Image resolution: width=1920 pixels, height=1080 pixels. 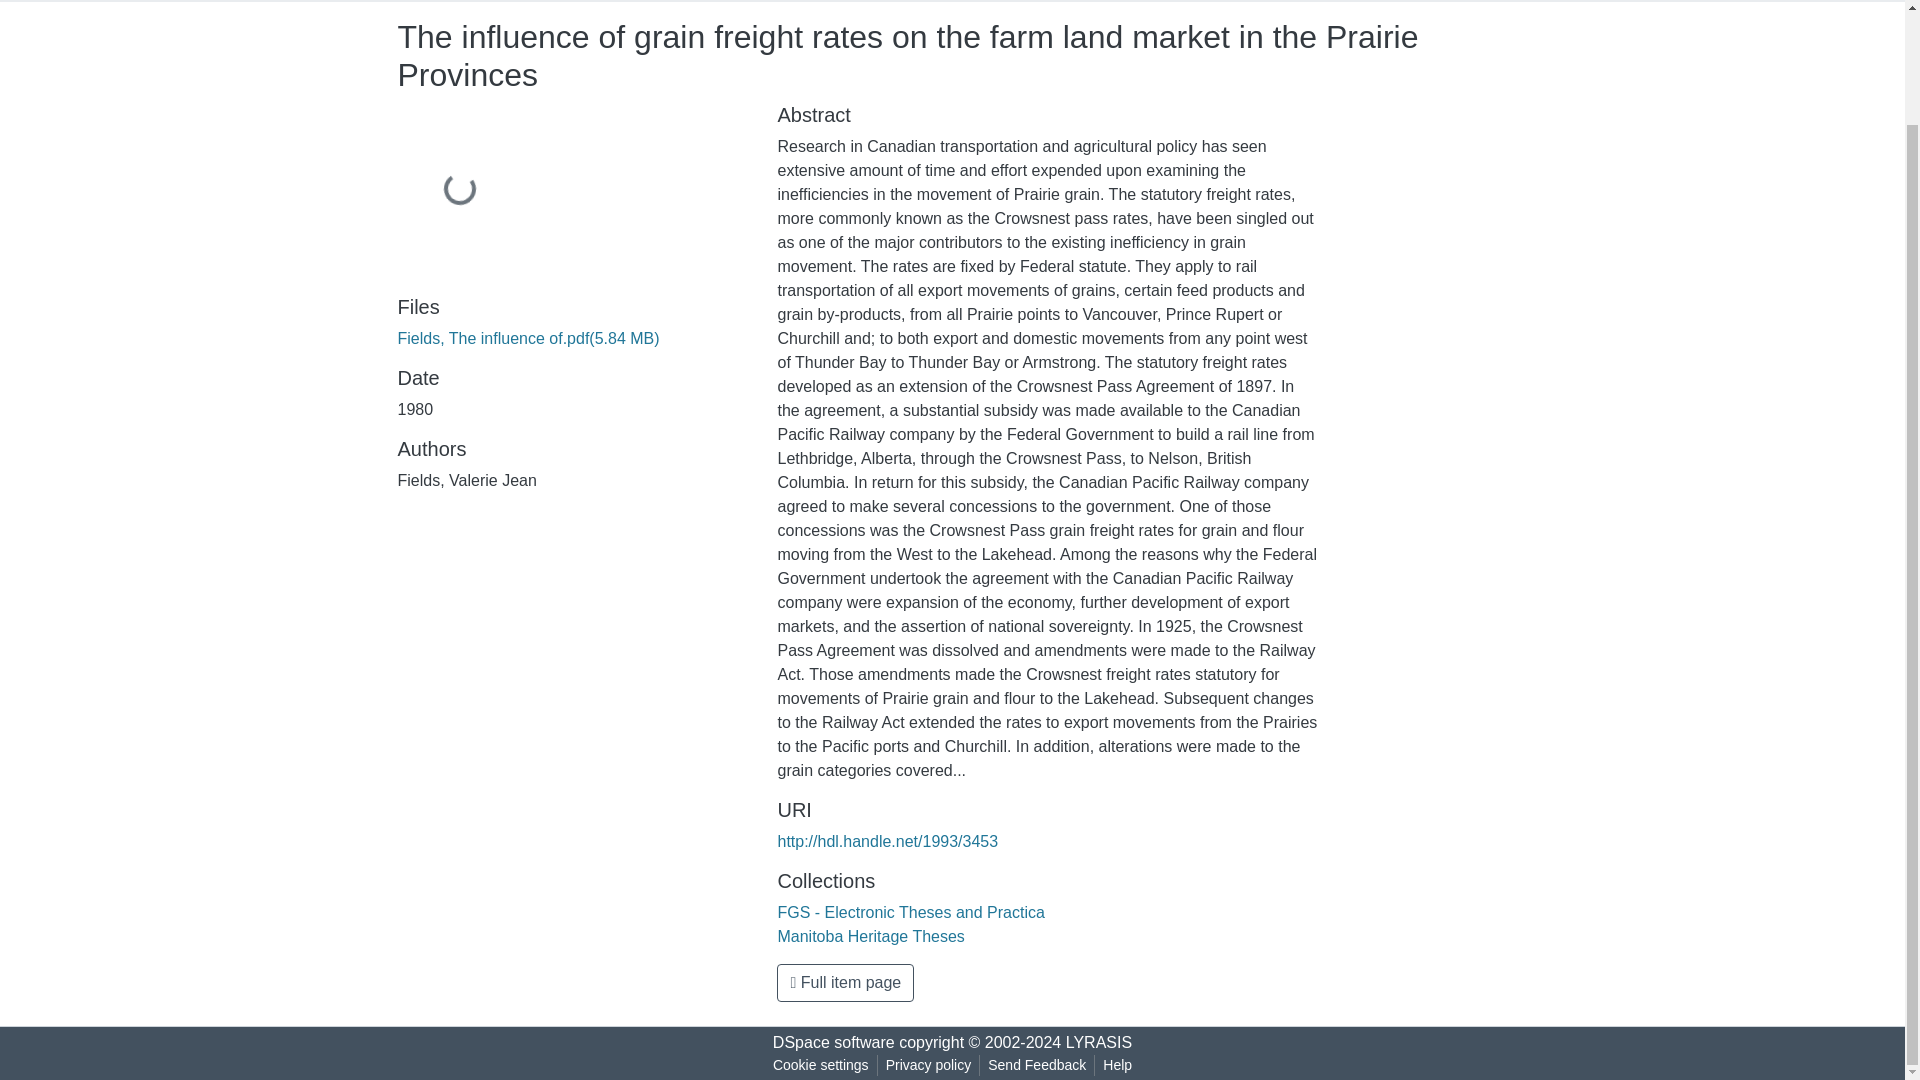 What do you see at coordinates (845, 983) in the screenshot?
I see `Full item page` at bounding box center [845, 983].